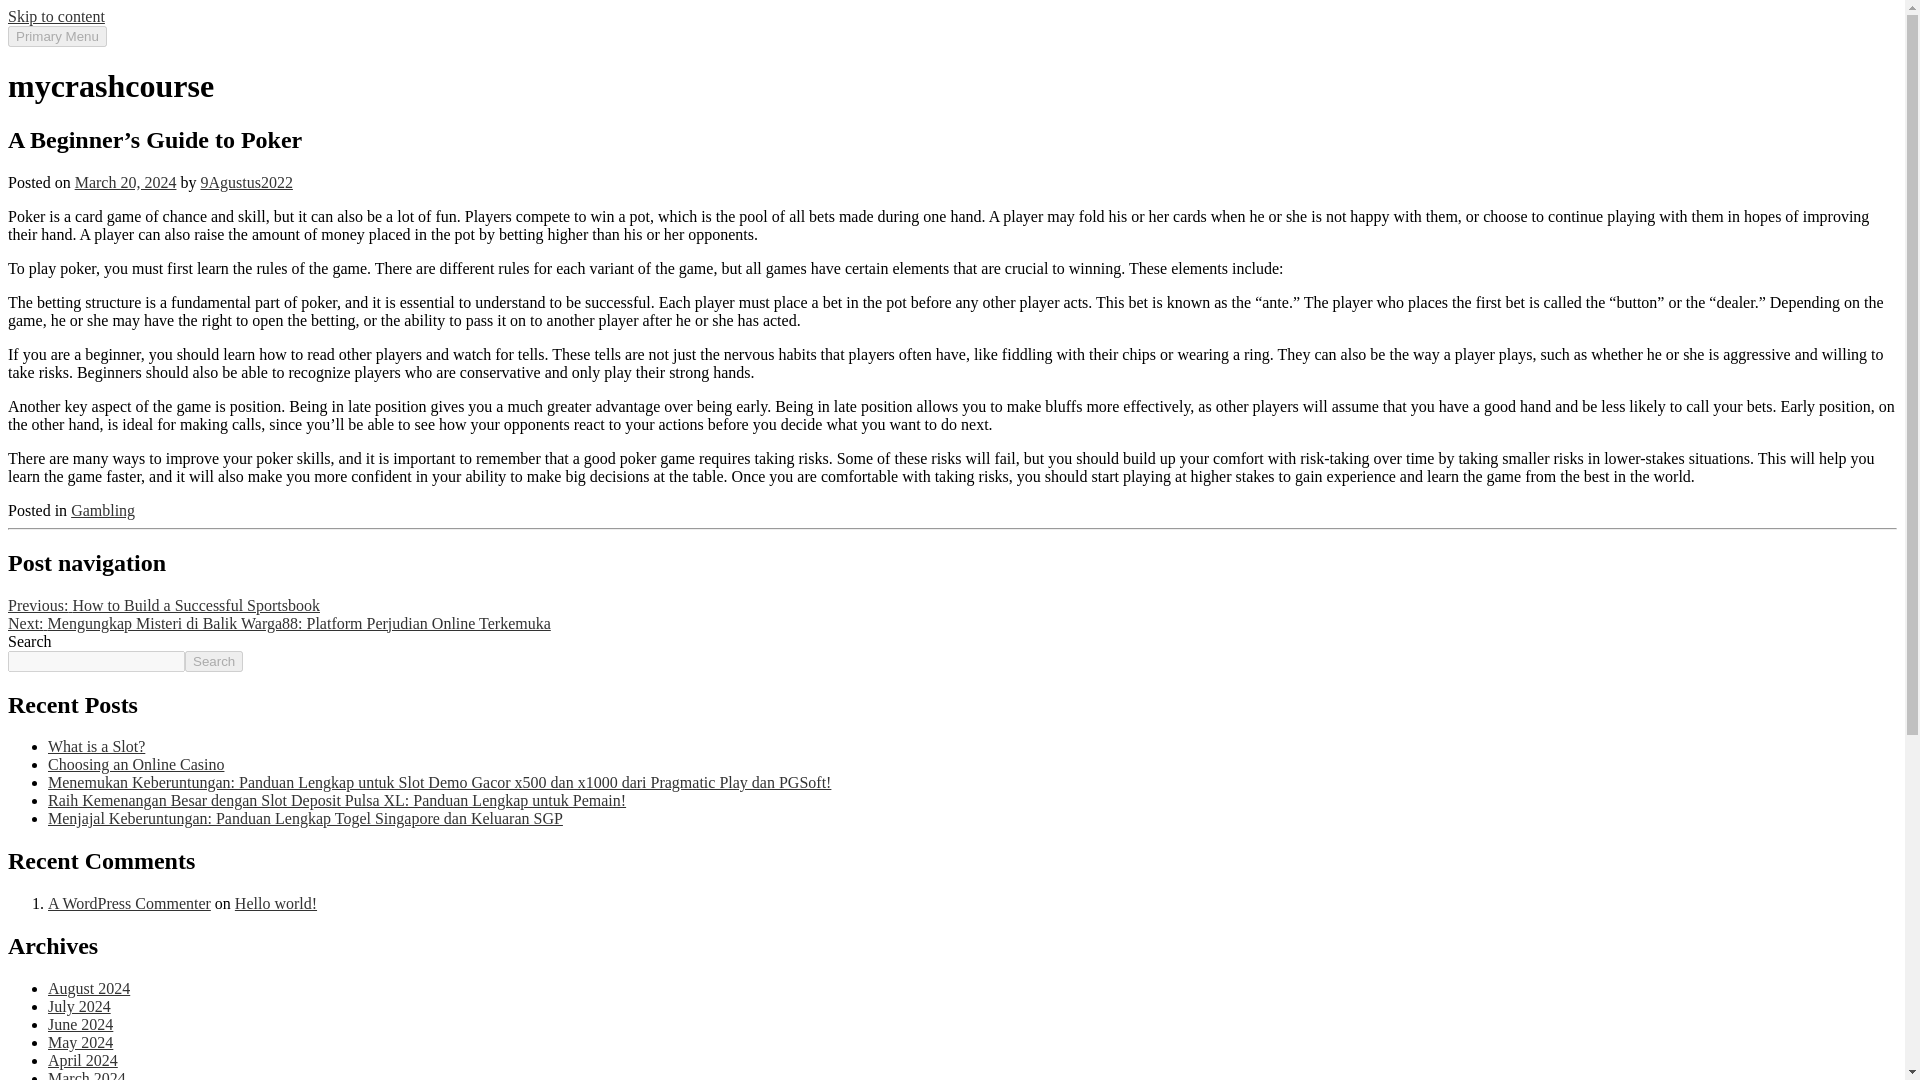 The height and width of the screenshot is (1080, 1920). Describe the element at coordinates (130, 903) in the screenshot. I see `A WordPress Commenter` at that location.